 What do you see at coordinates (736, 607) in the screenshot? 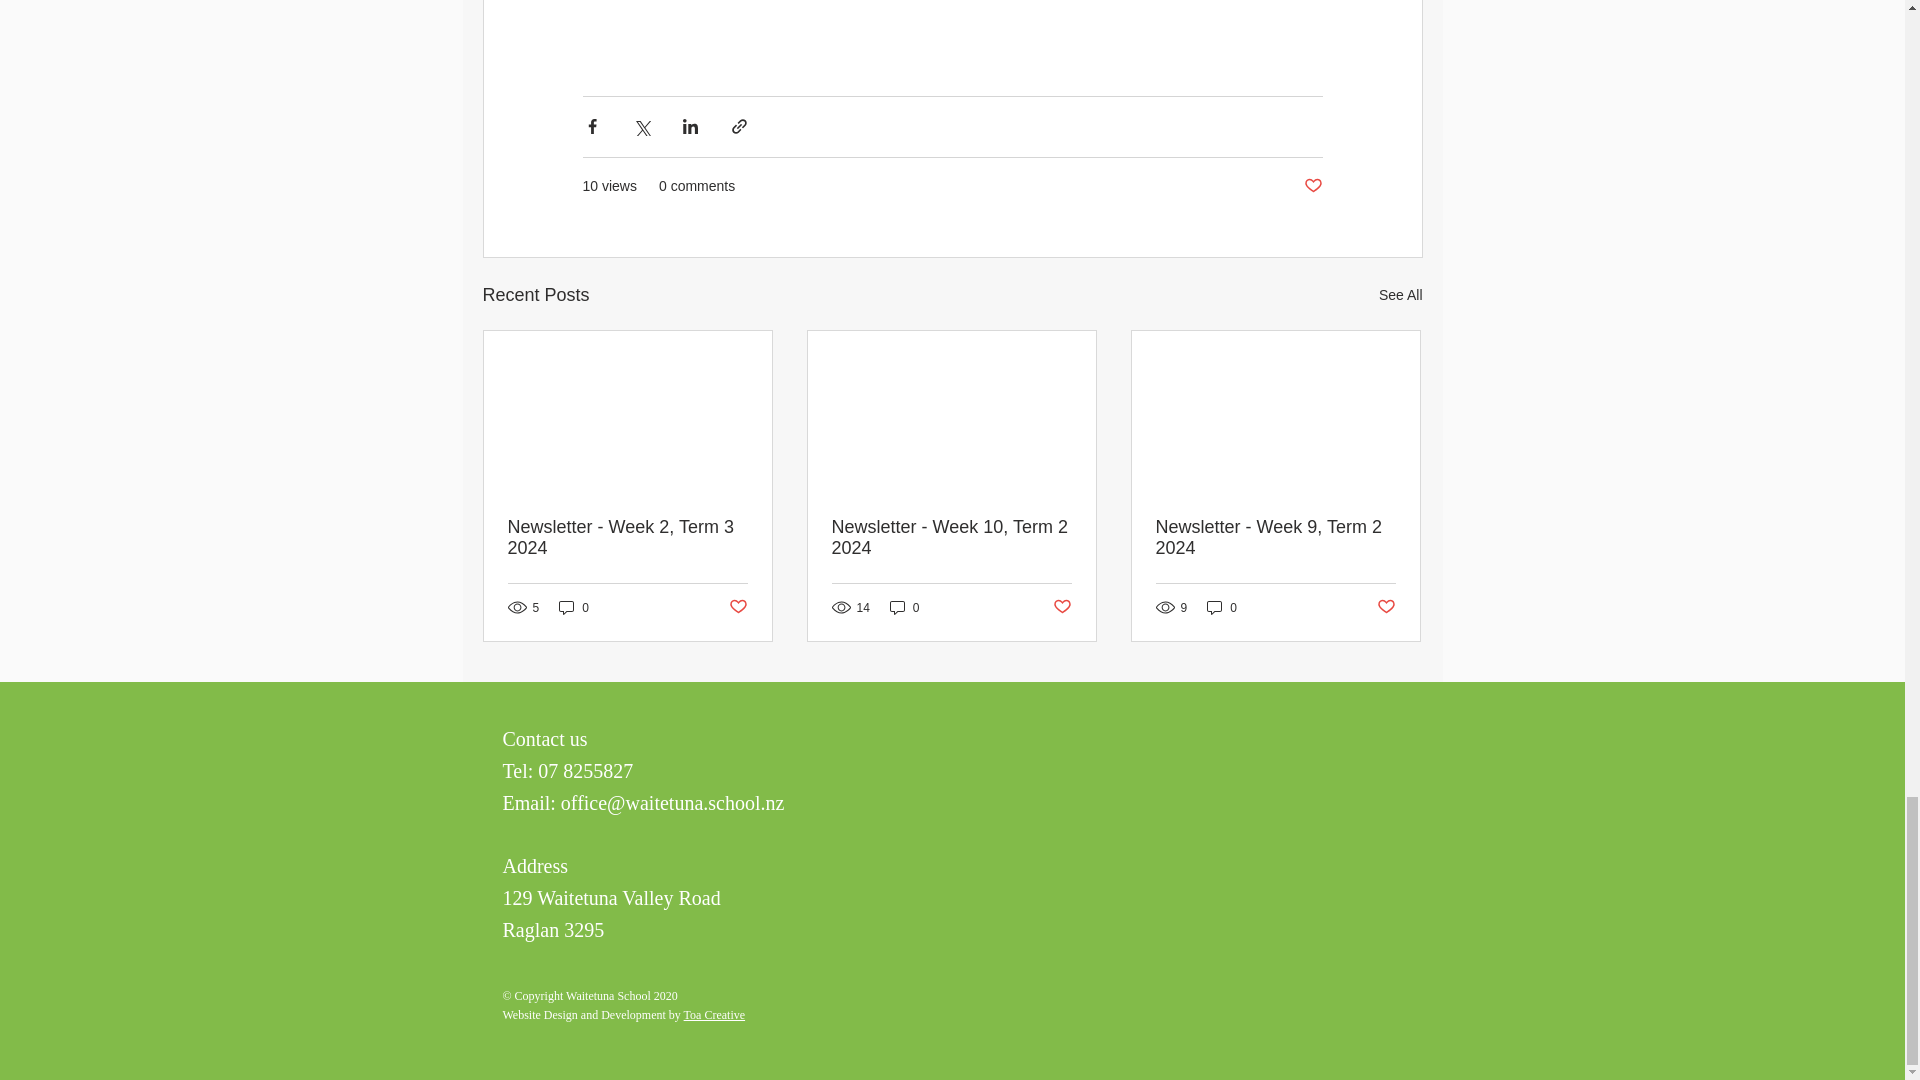
I see `Post not marked as liked` at bounding box center [736, 607].